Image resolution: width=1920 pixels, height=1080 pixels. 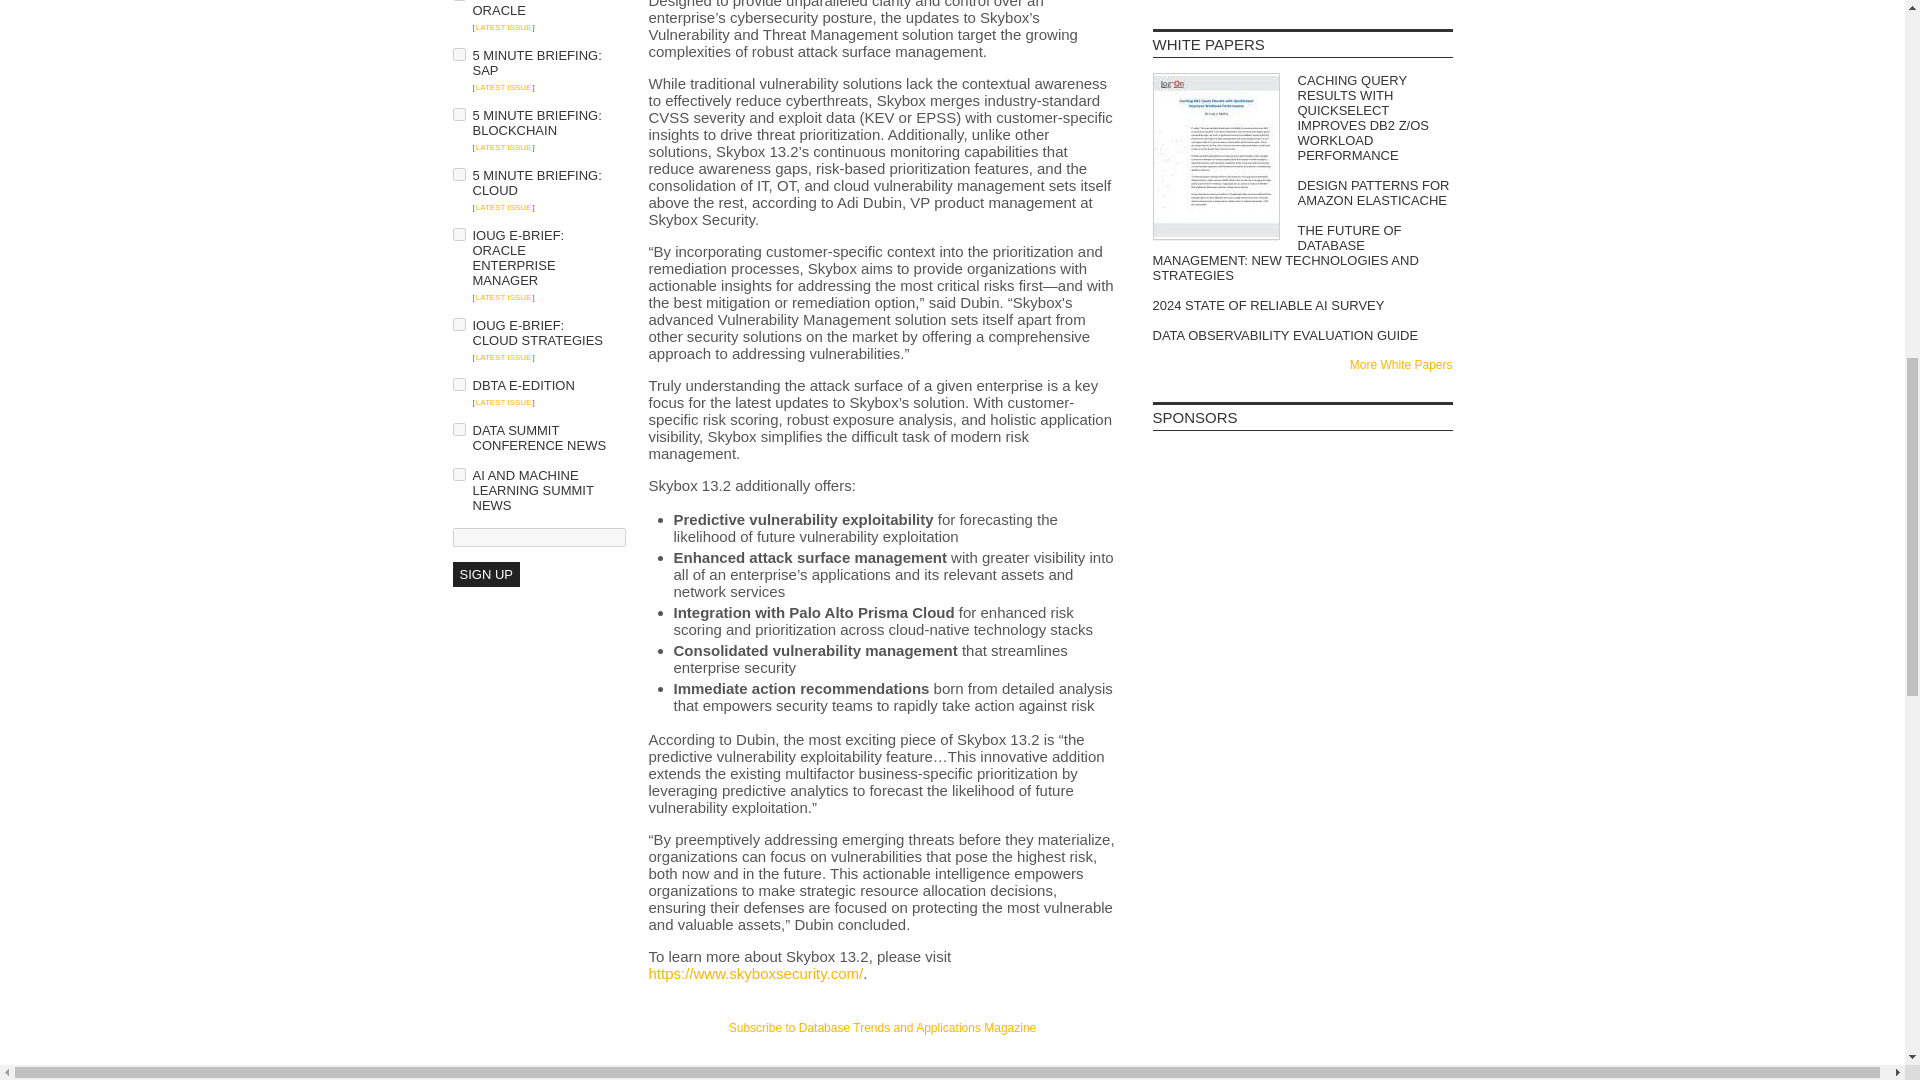 I want to click on 3rd party ad content, so click(x=1302, y=736).